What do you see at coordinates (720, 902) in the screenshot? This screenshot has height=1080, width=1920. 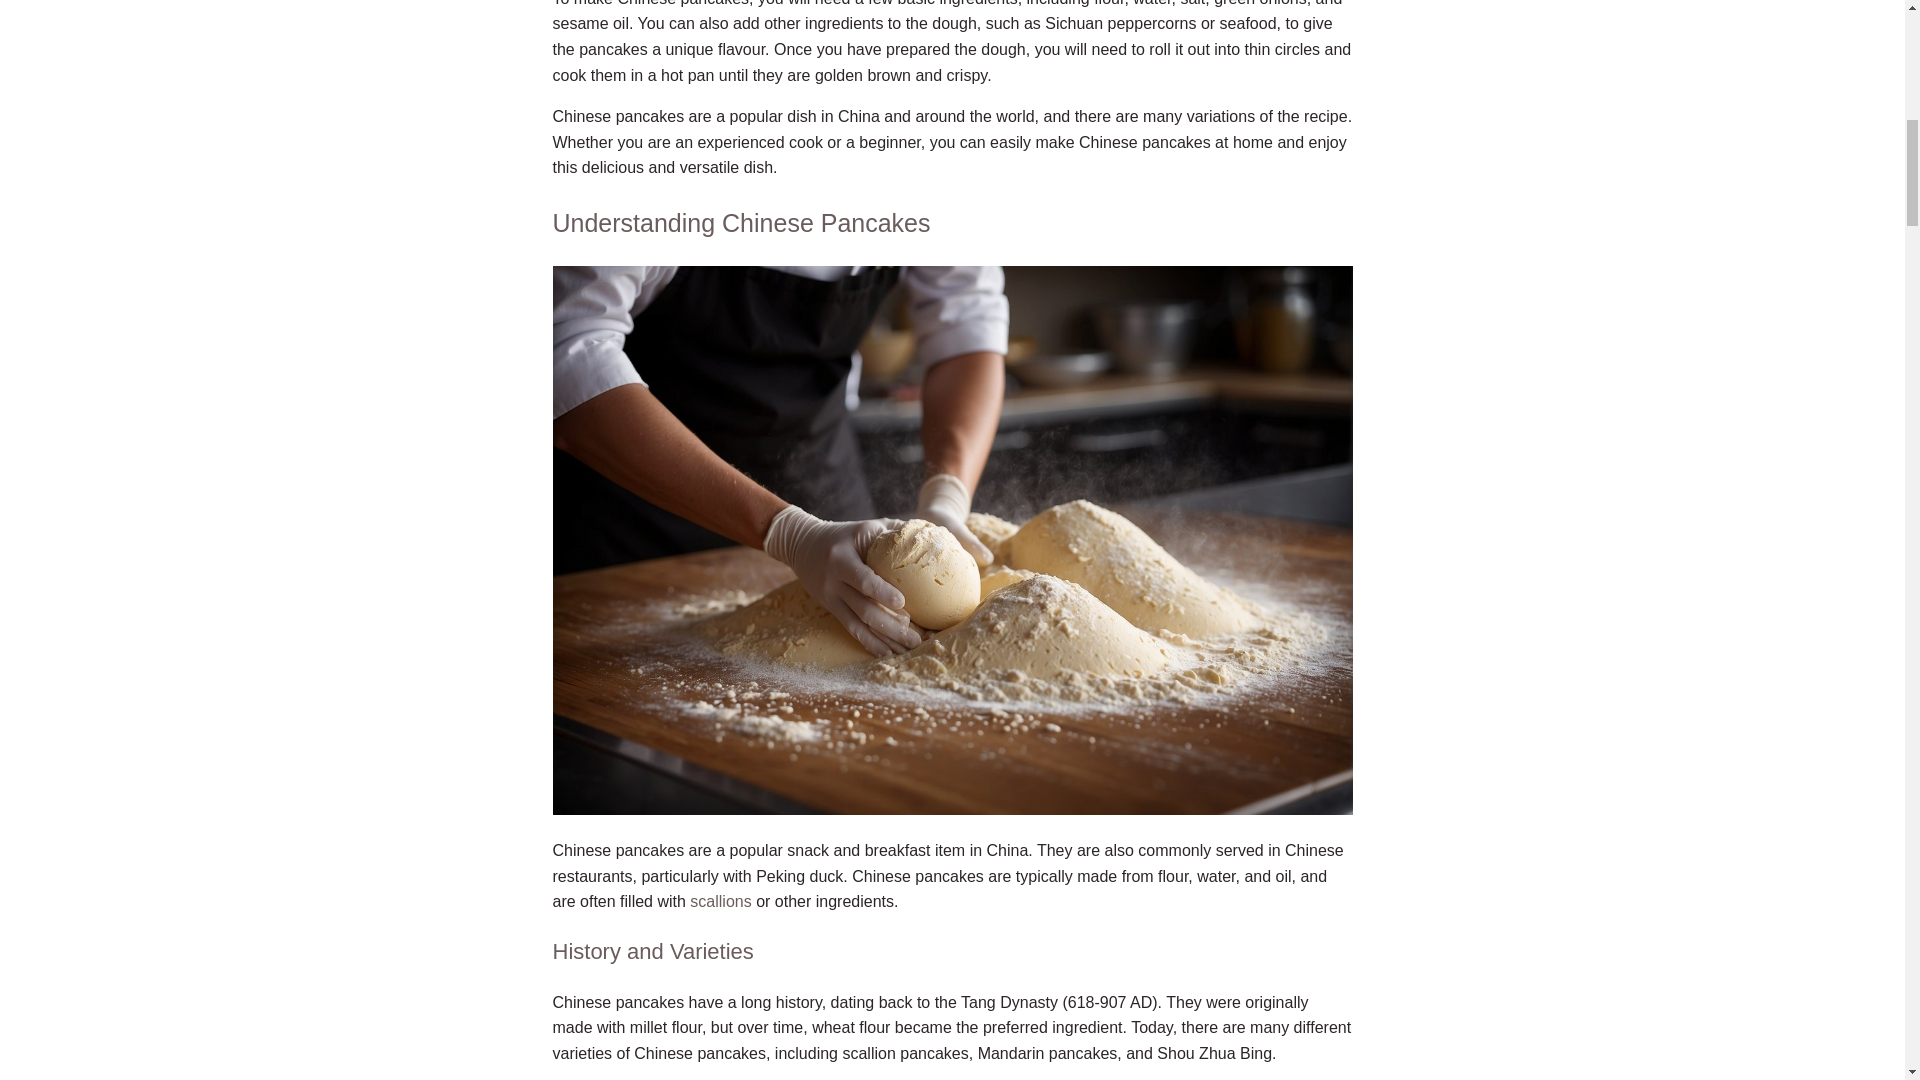 I see `scallions` at bounding box center [720, 902].